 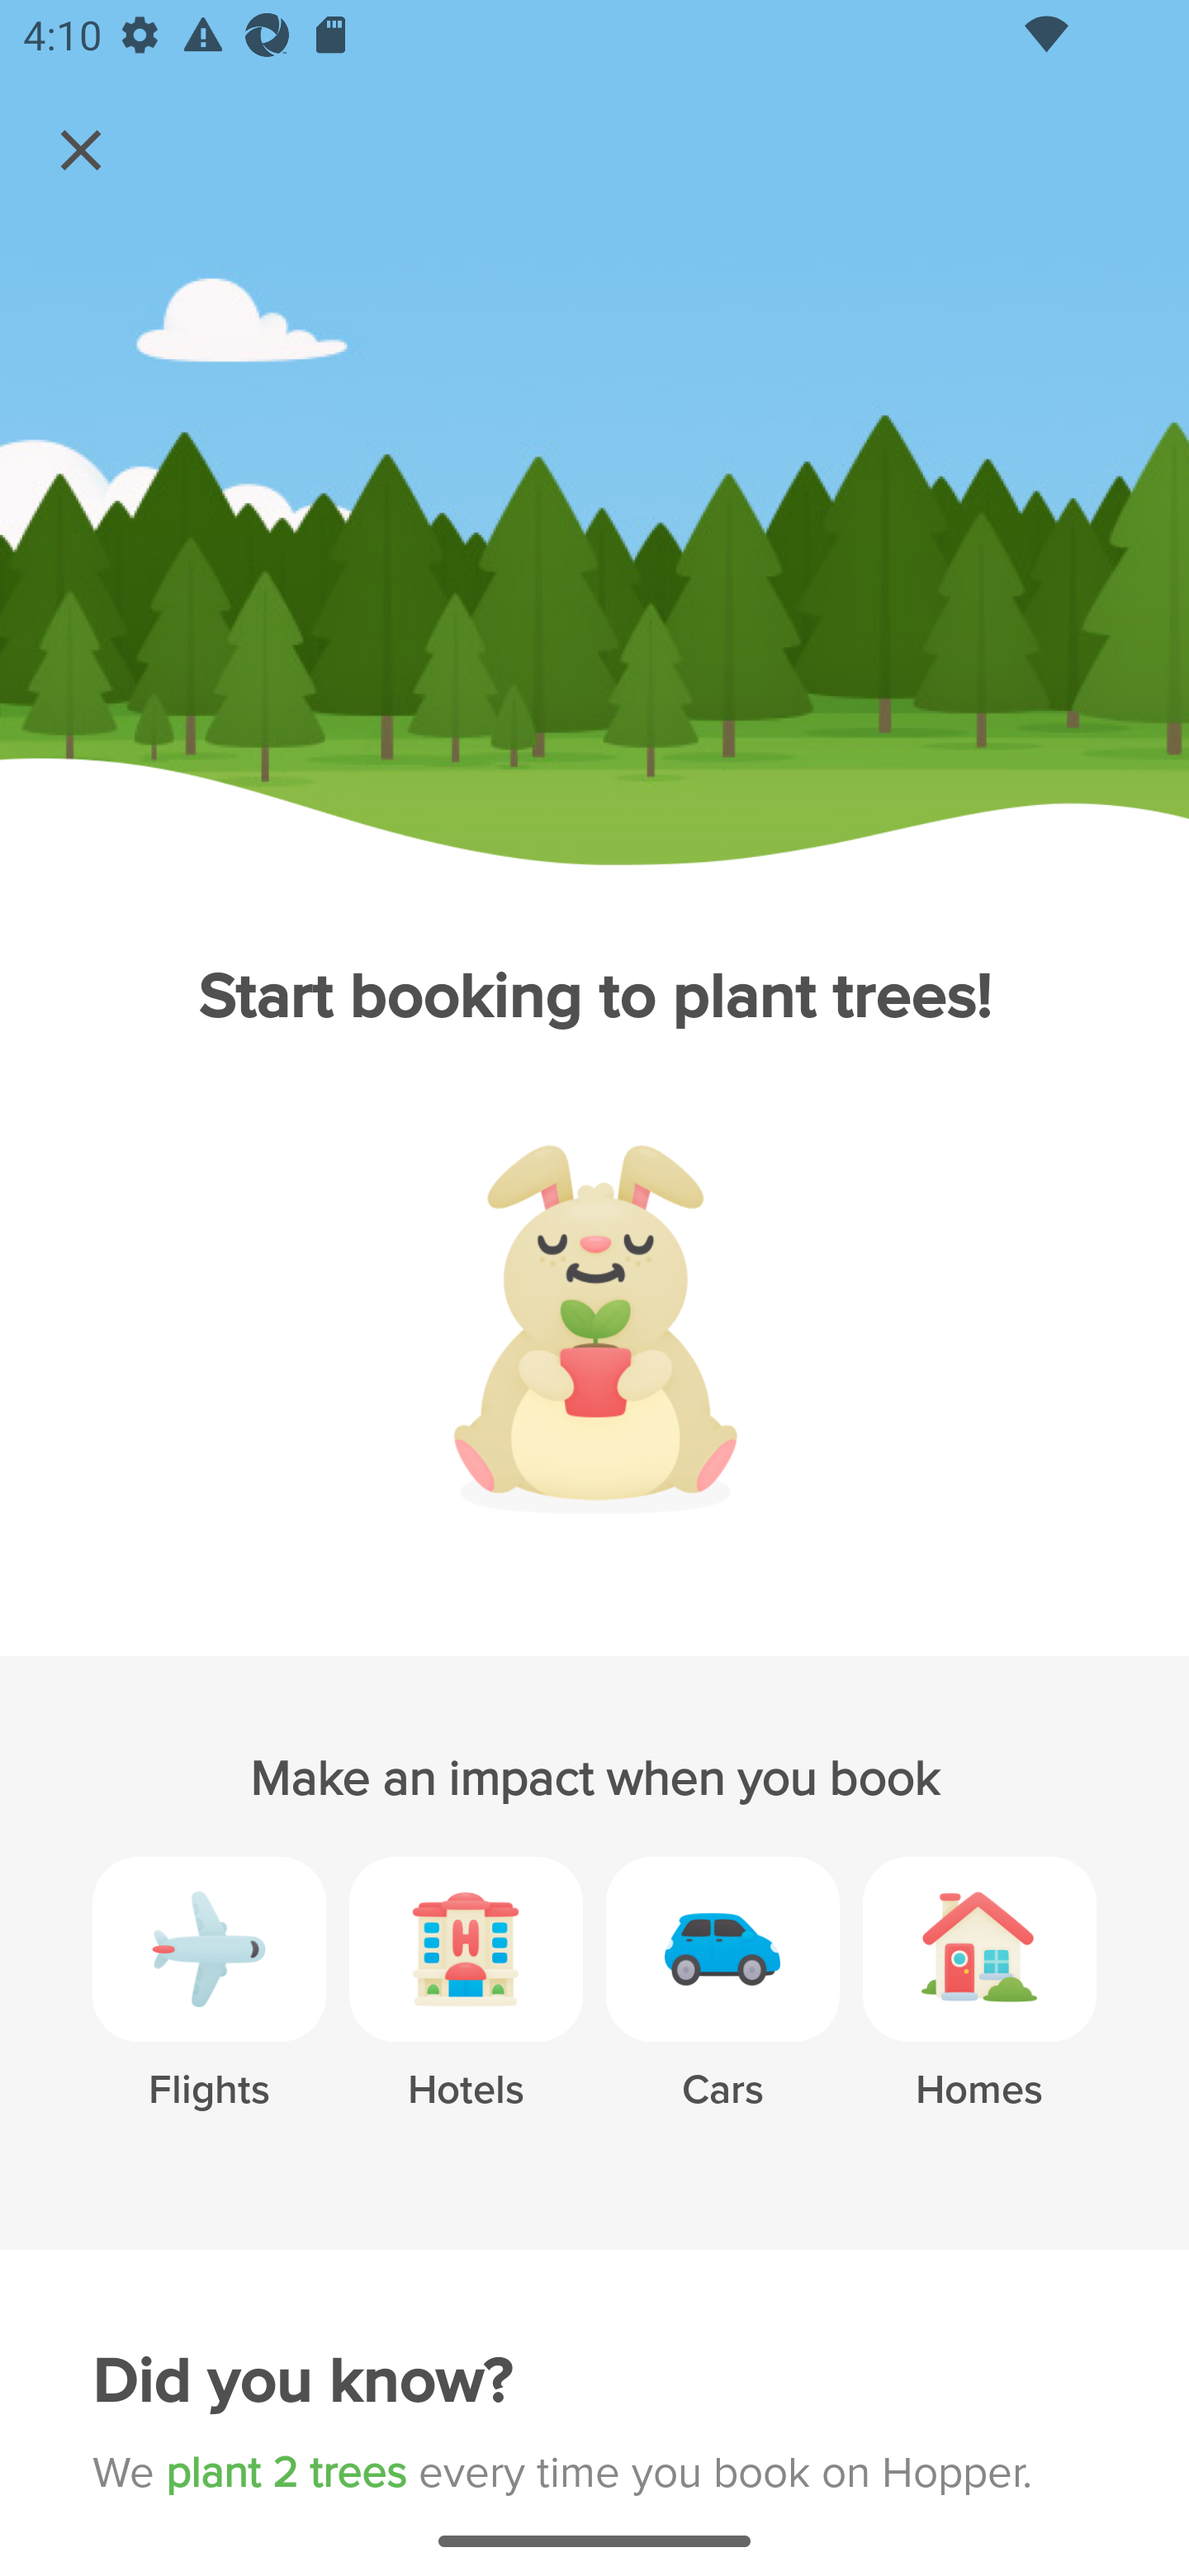 What do you see at coordinates (209, 2008) in the screenshot?
I see `Flights` at bounding box center [209, 2008].